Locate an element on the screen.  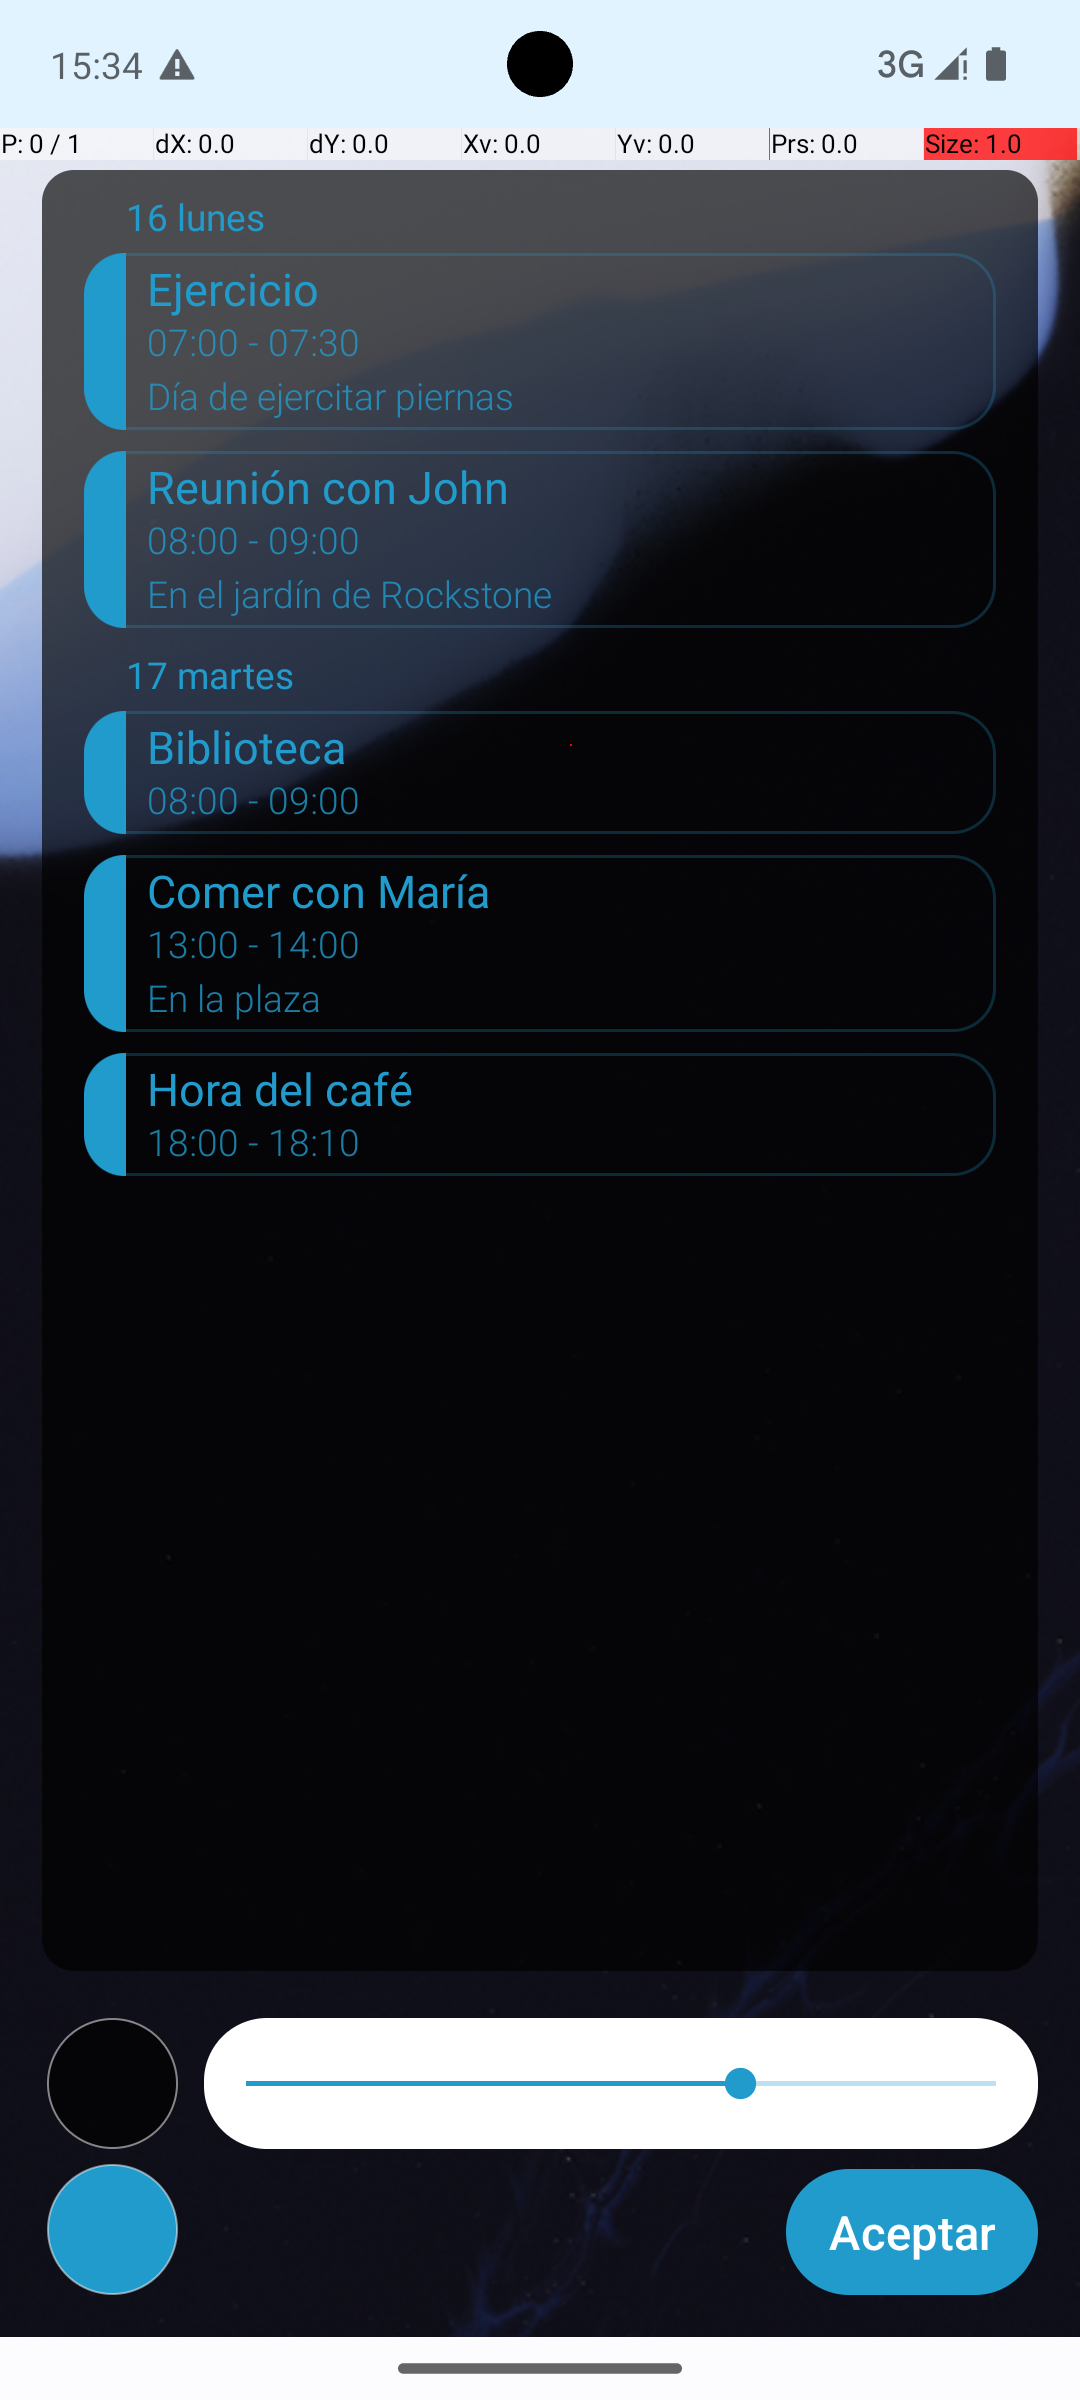
Hora del café is located at coordinates (572, 1088).